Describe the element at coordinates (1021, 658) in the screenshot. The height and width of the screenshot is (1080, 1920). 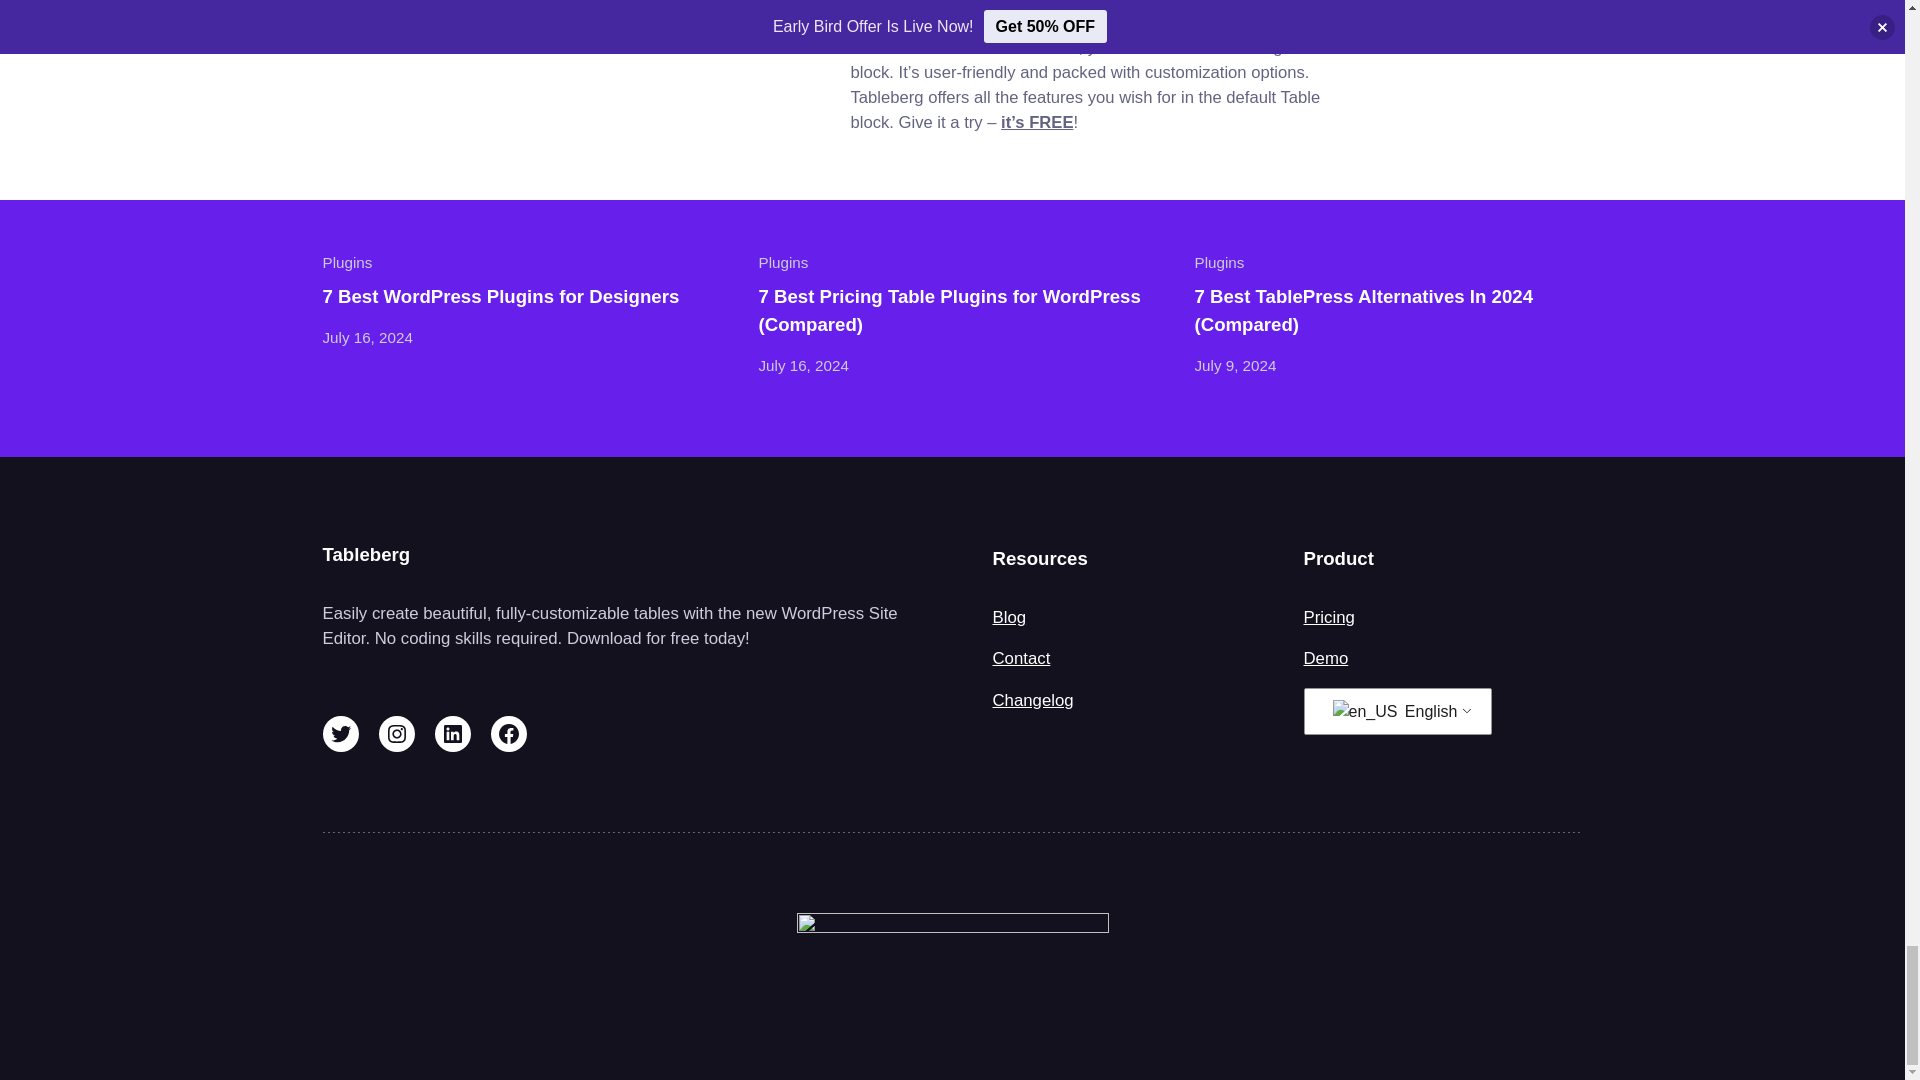
I see `Contact` at that location.